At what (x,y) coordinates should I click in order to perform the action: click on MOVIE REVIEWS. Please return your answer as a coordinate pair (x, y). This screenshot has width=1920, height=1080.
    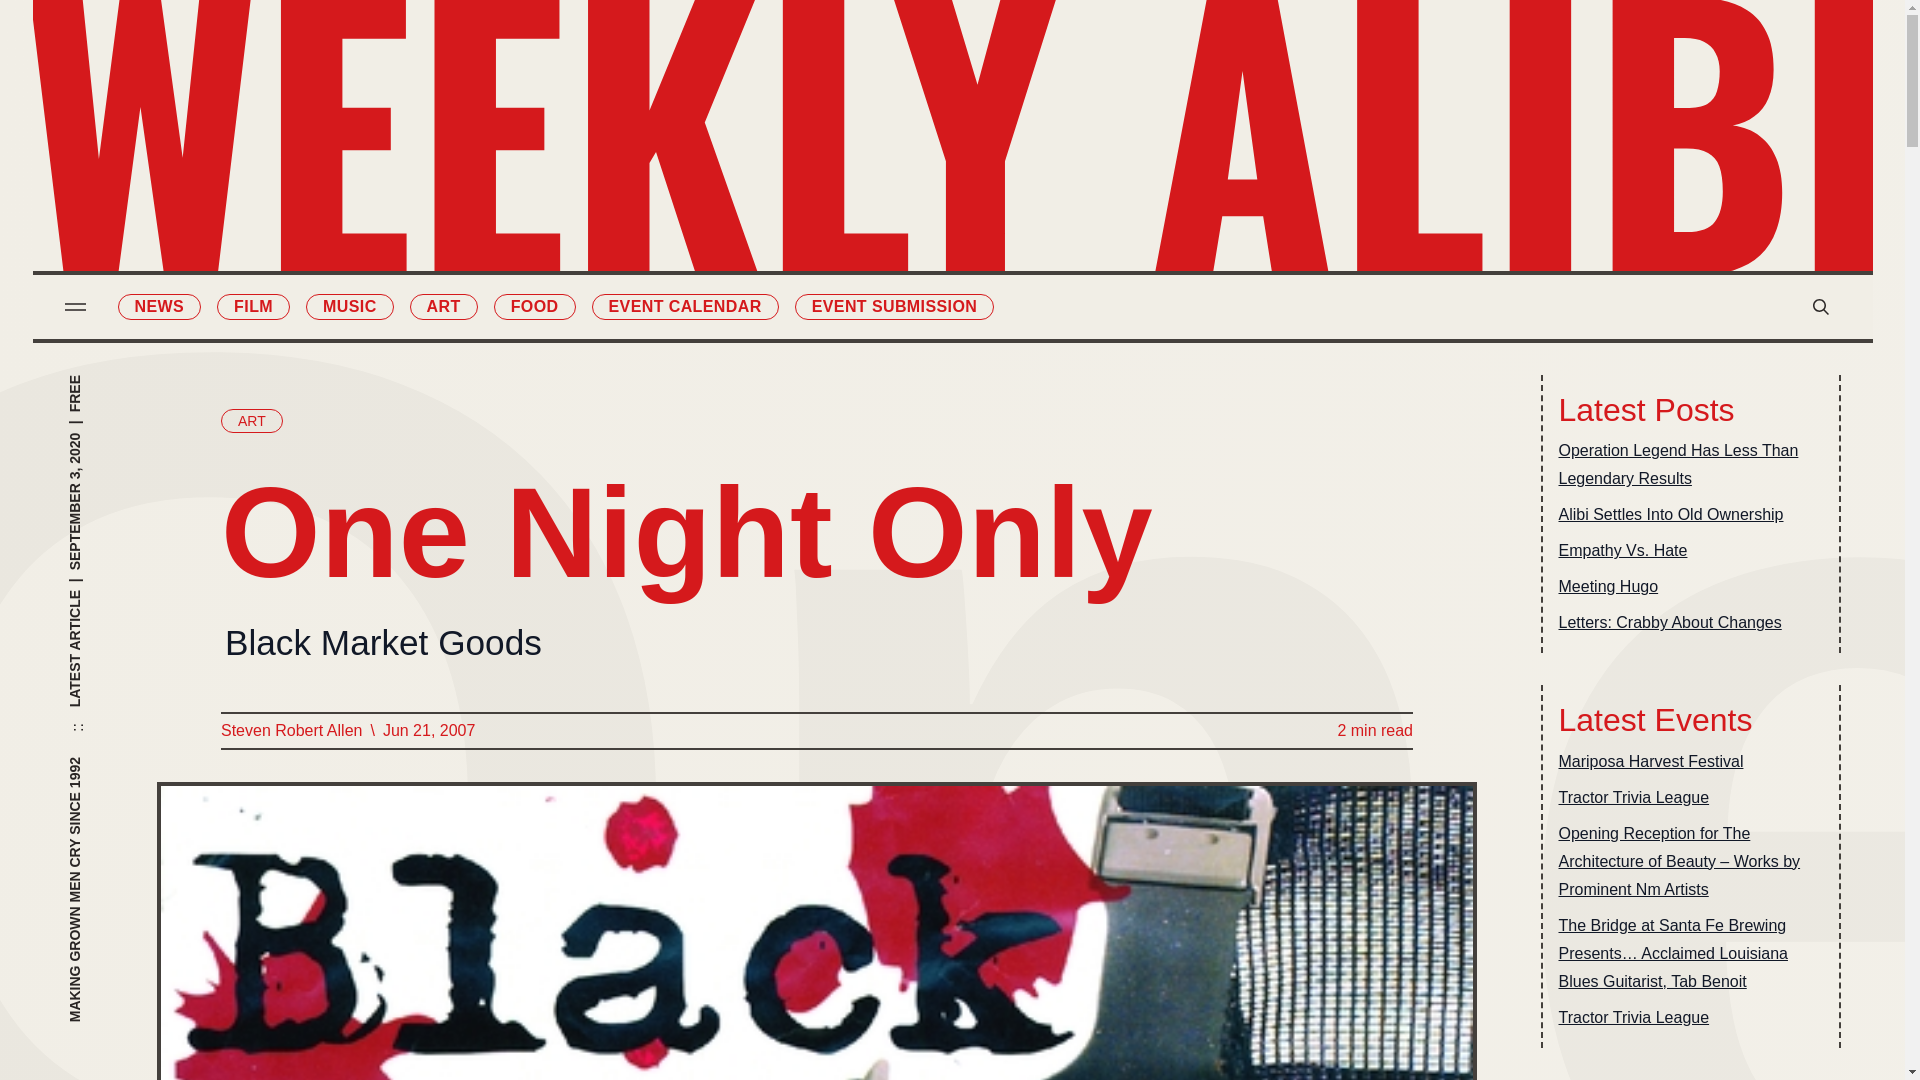
    Looking at the image, I should click on (1060, 68).